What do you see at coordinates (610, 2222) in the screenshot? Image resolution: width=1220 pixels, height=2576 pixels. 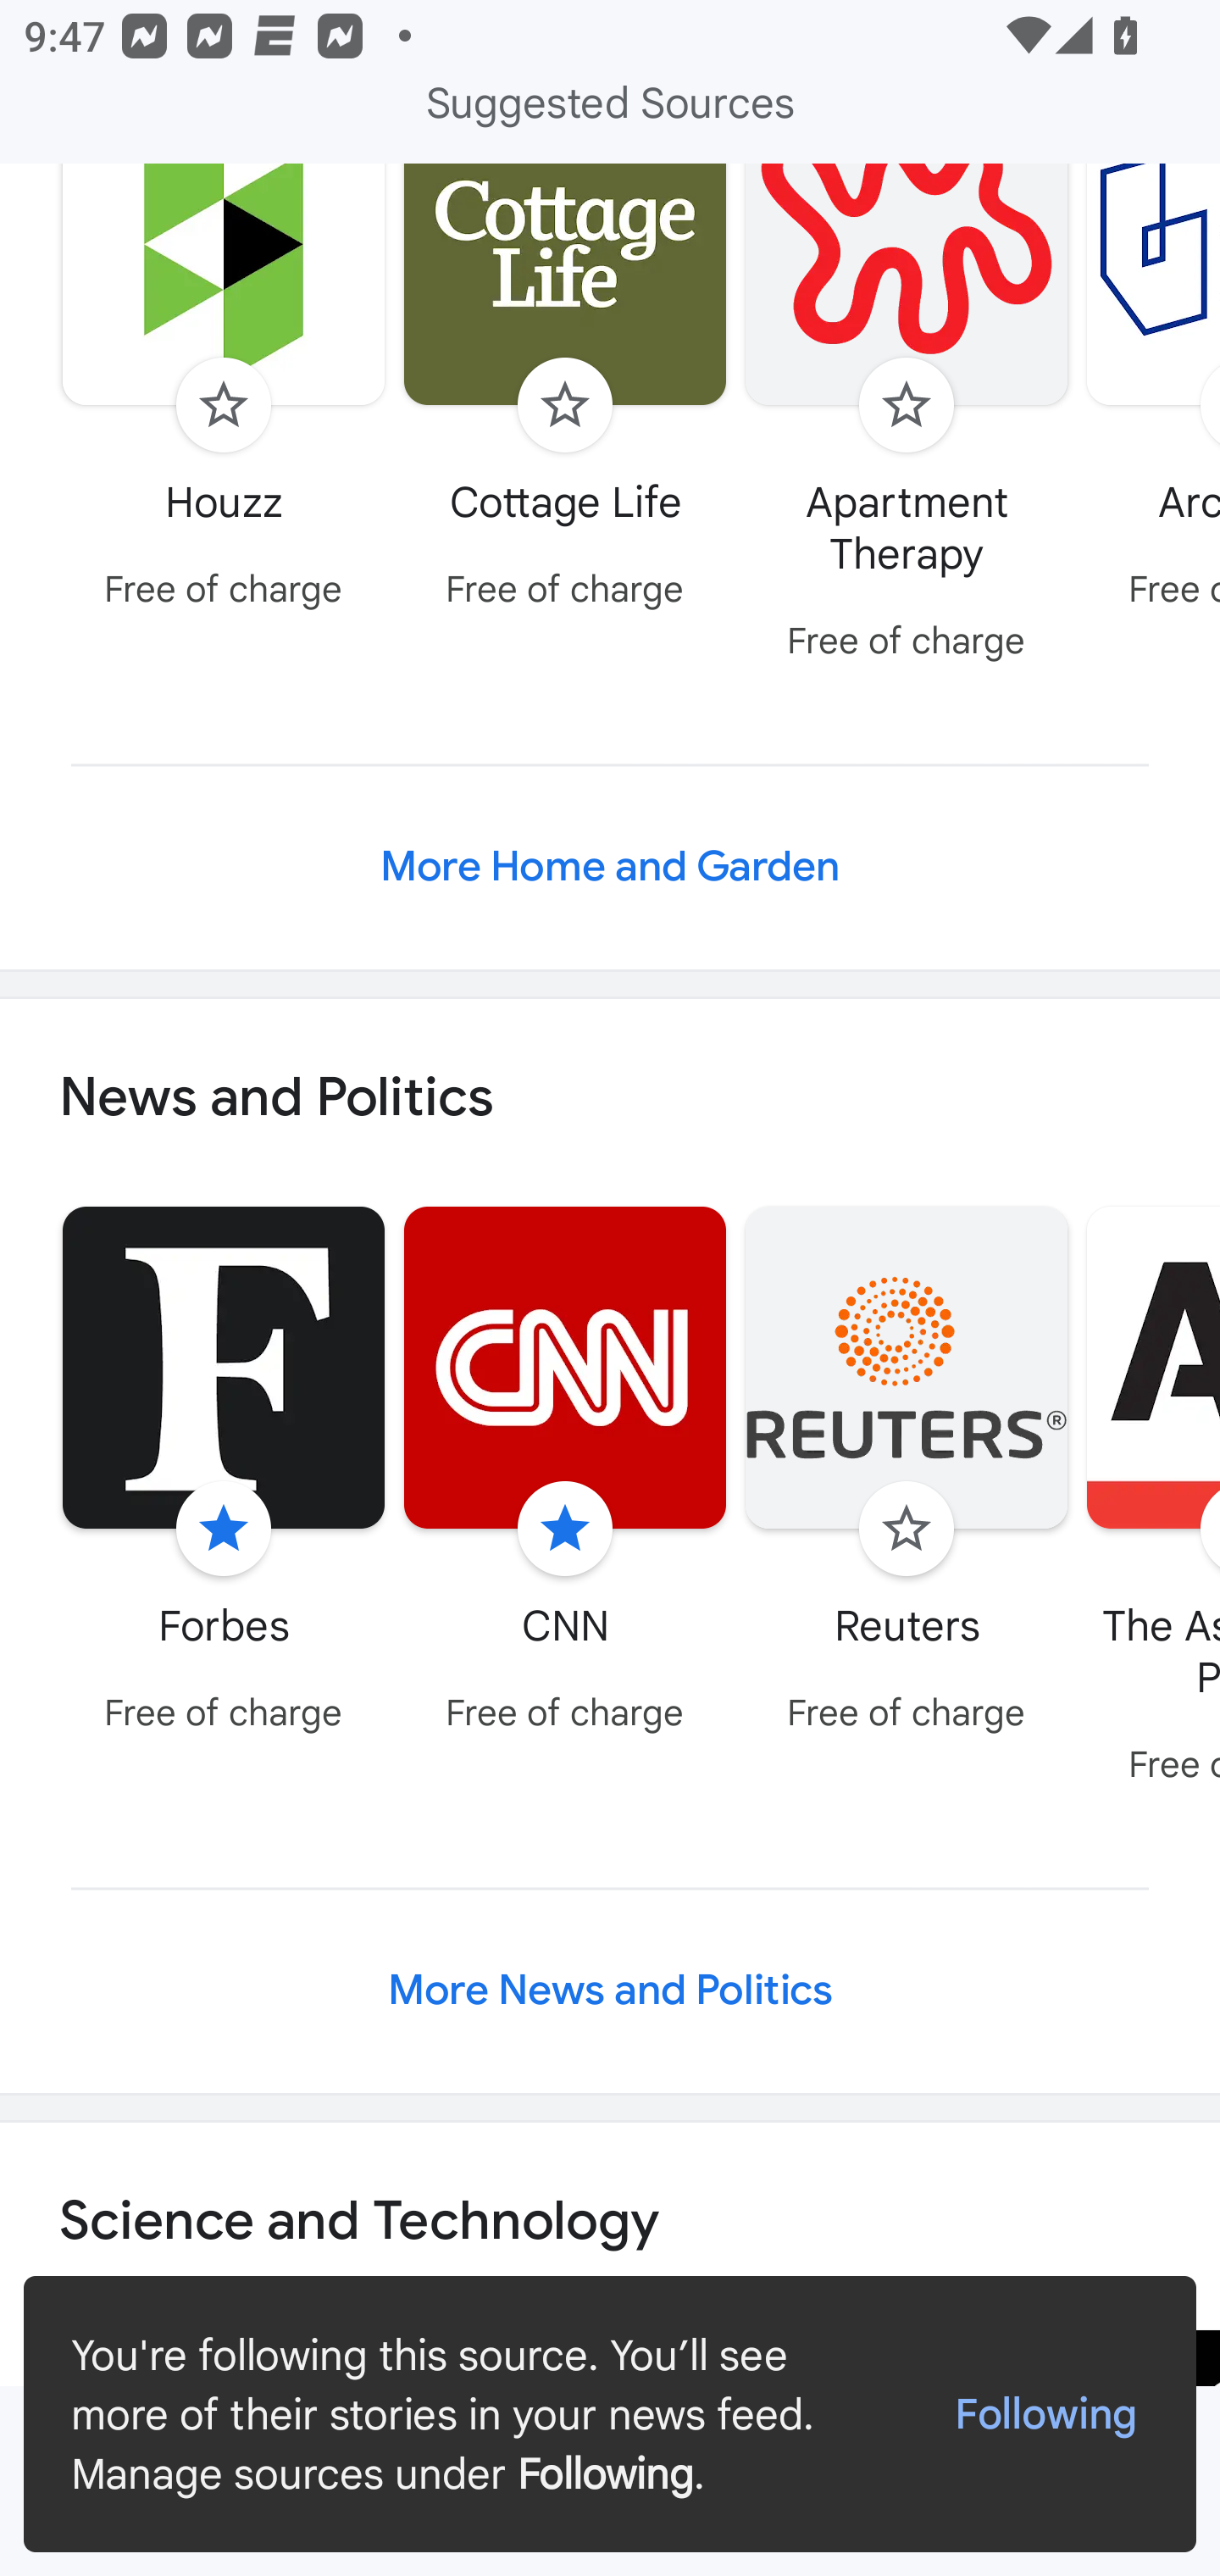 I see `Science and Technology` at bounding box center [610, 2222].